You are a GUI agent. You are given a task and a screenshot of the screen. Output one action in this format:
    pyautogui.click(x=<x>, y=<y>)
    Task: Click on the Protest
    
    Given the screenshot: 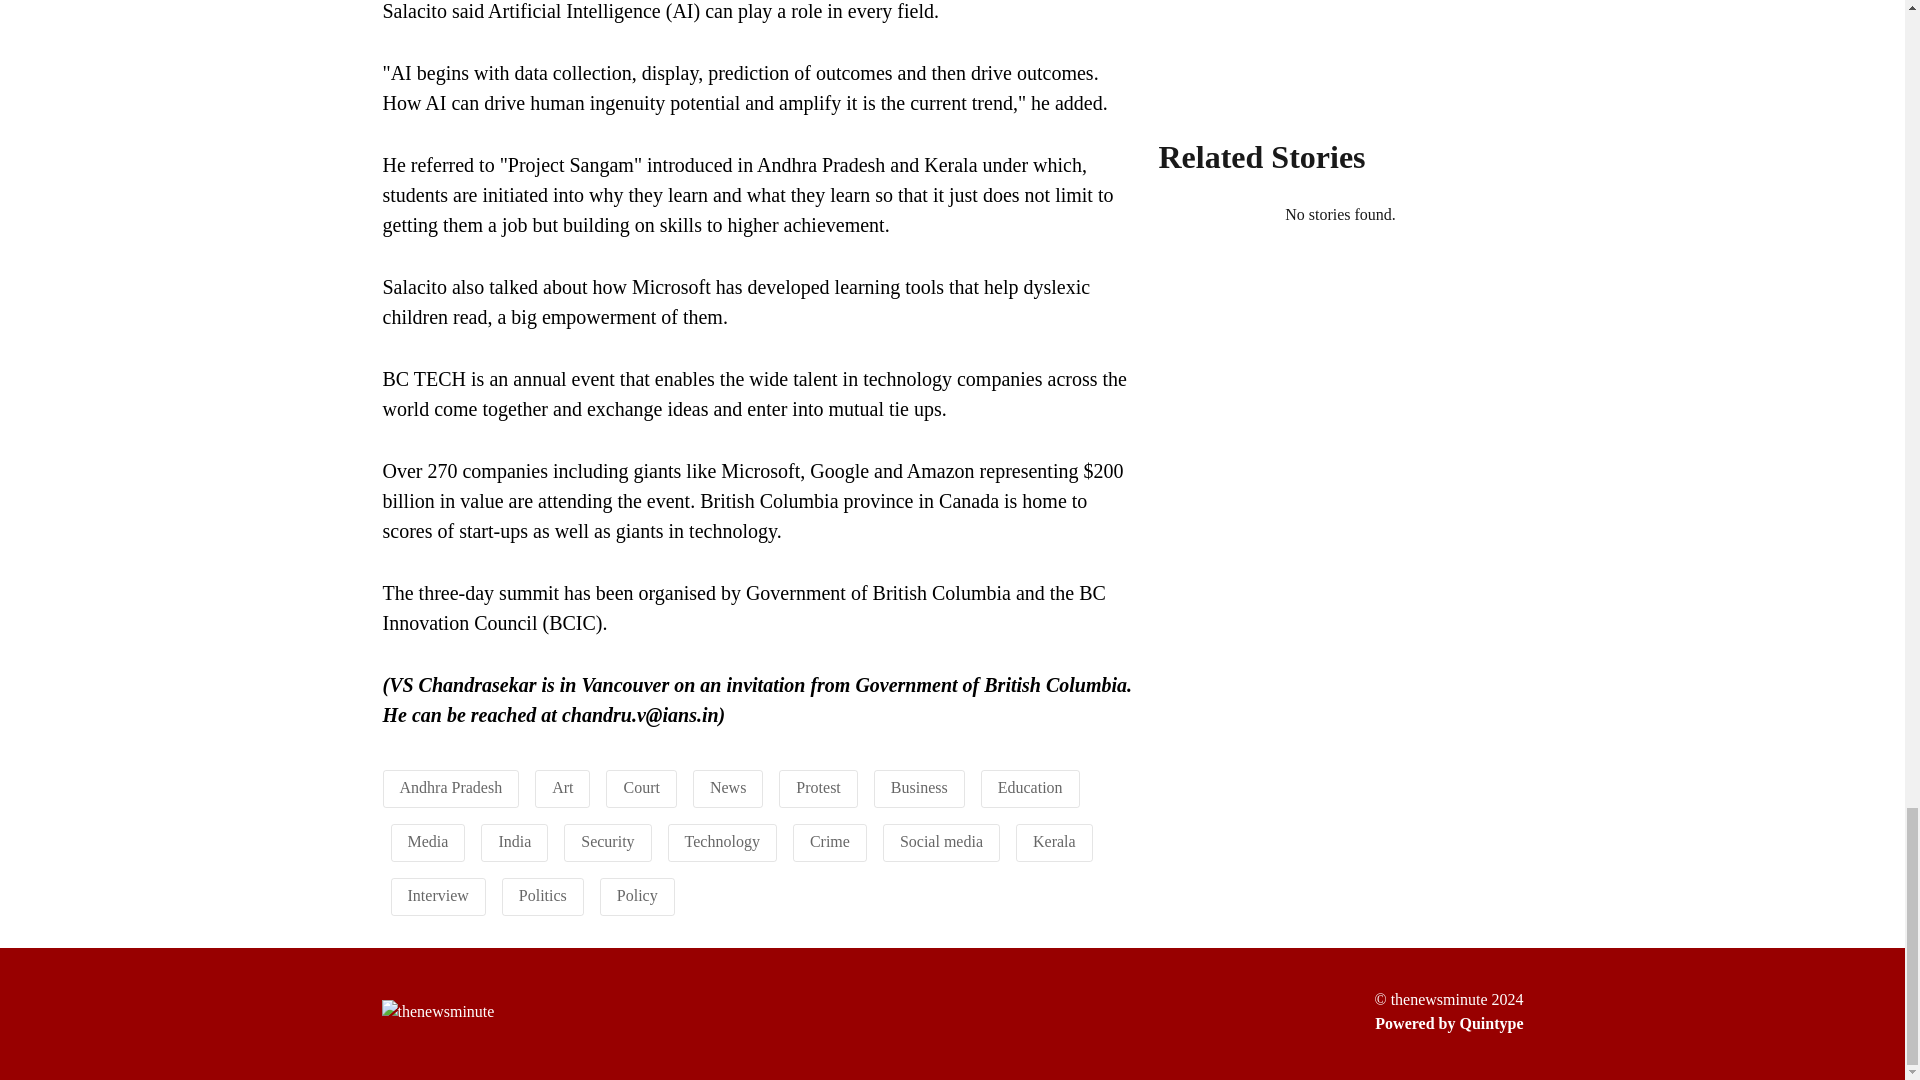 What is the action you would take?
    pyautogui.click(x=818, y=786)
    